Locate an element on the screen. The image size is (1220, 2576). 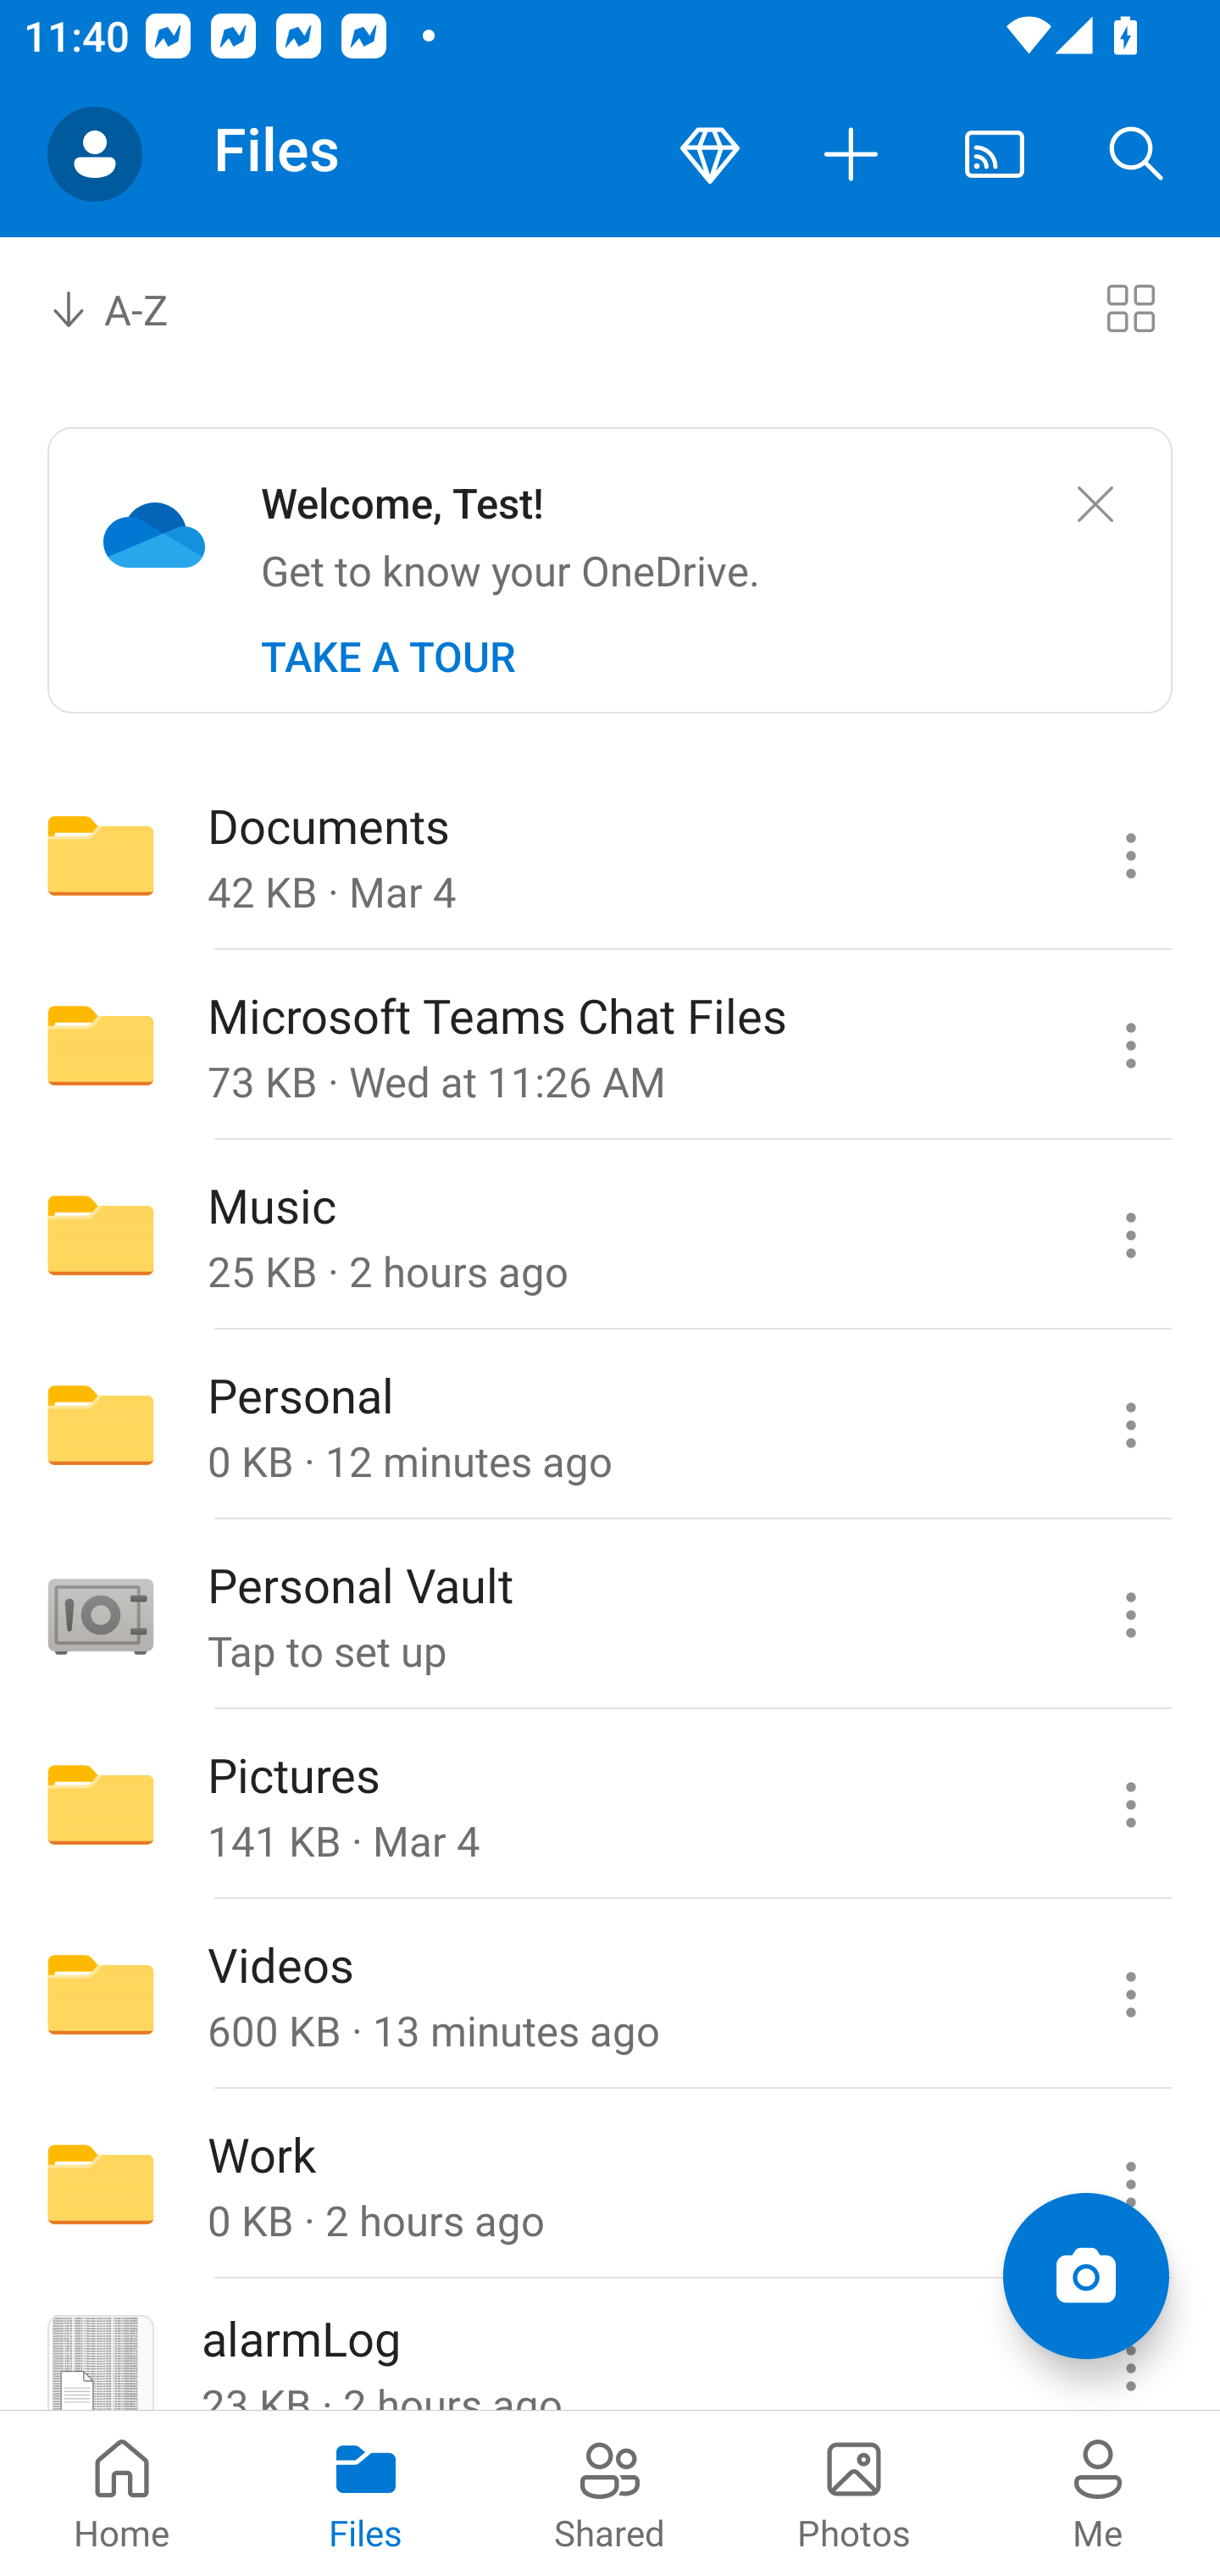
Add items Scan is located at coordinates (1085, 2276).